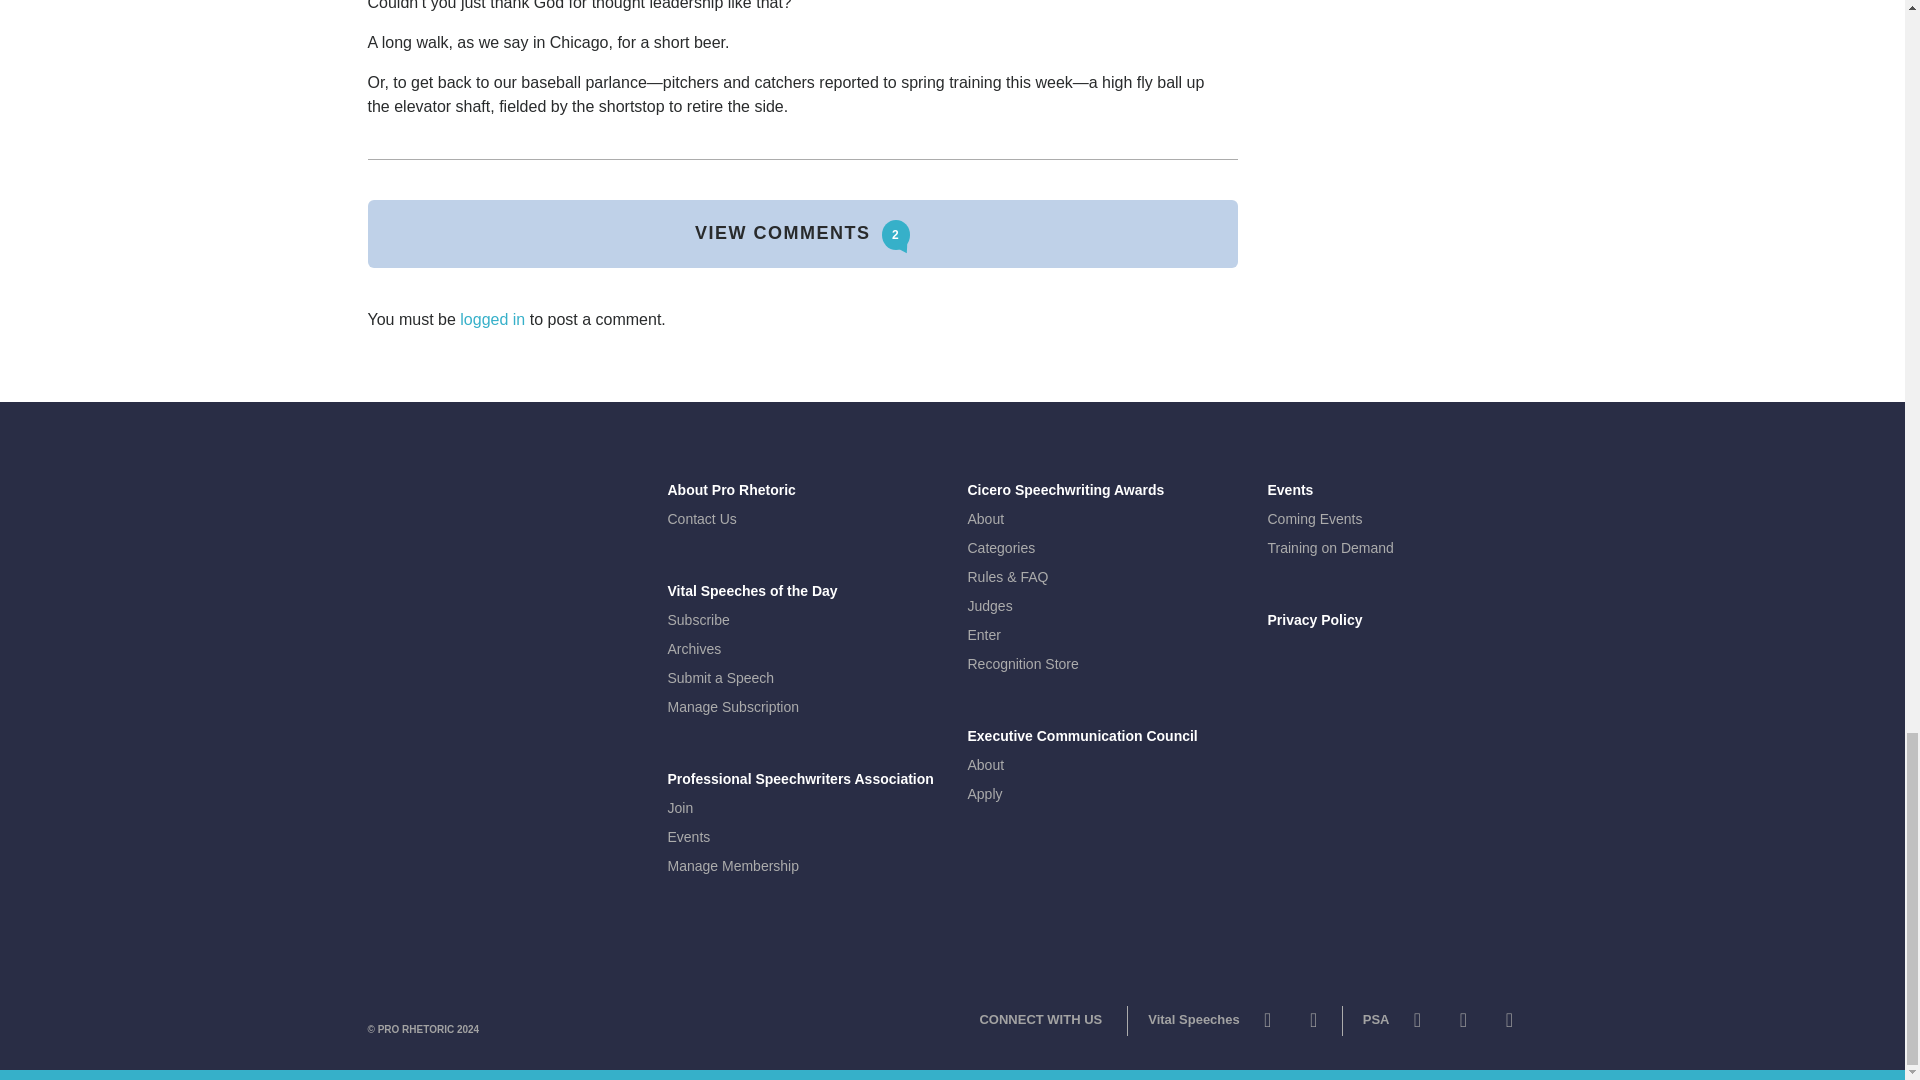 Image resolution: width=1920 pixels, height=1080 pixels. Describe the element at coordinates (1416, 1024) in the screenshot. I see `Twitter` at that location.